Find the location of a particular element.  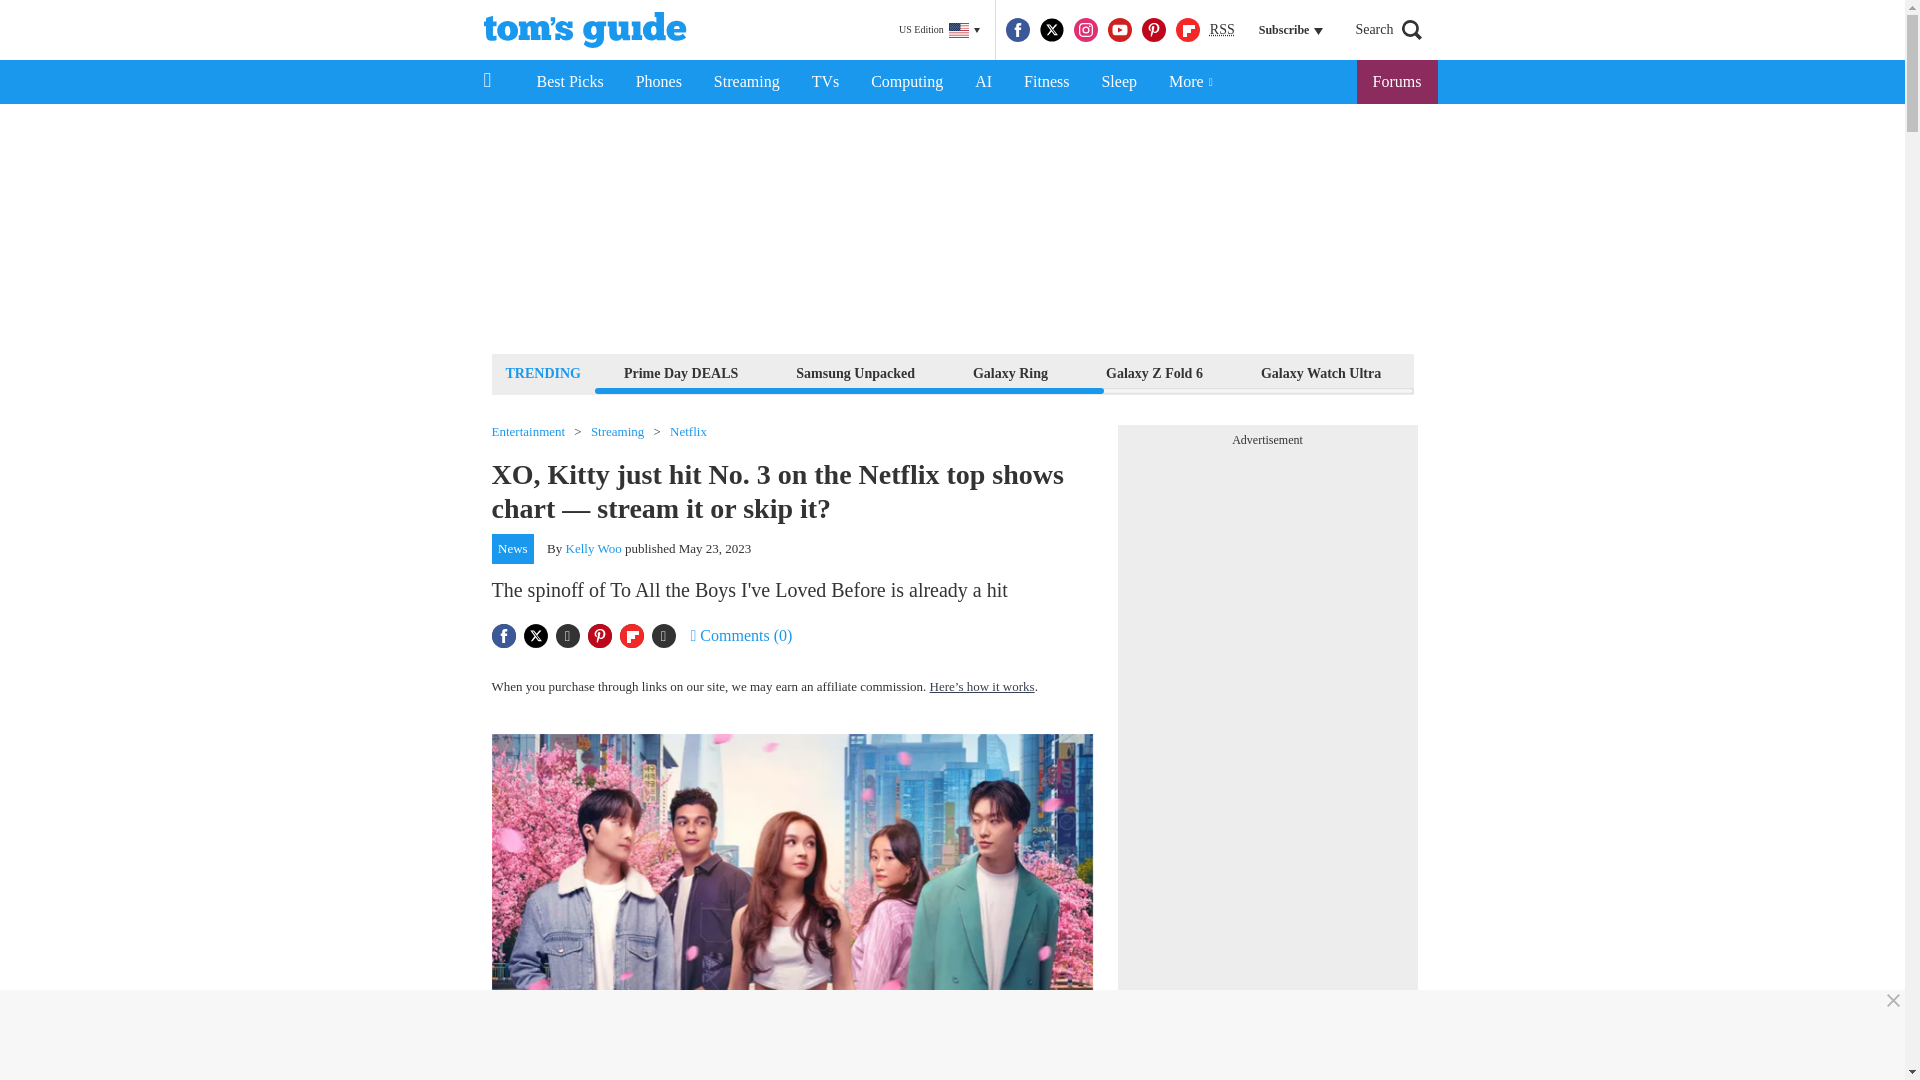

Really Simple Syndication is located at coordinates (1222, 28).